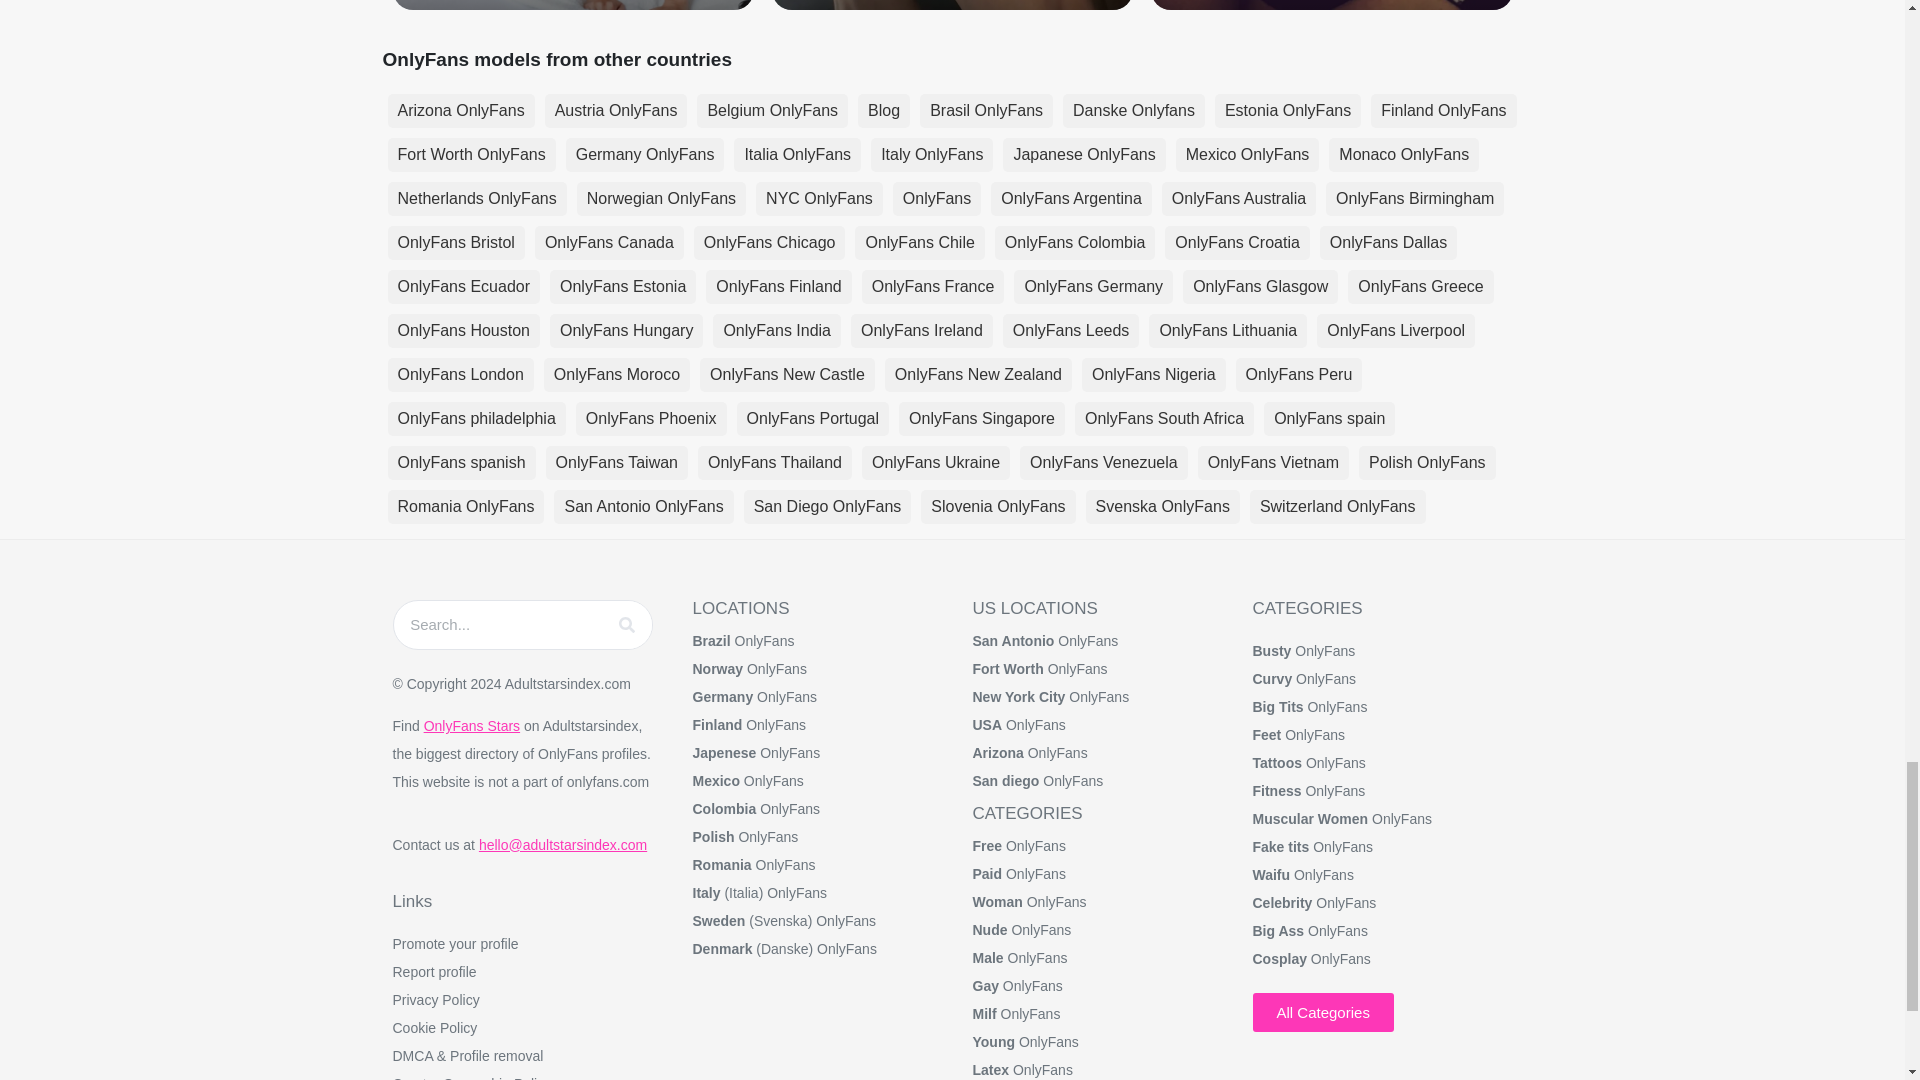  I want to click on Monaco OnlyFans Category, so click(1403, 154).